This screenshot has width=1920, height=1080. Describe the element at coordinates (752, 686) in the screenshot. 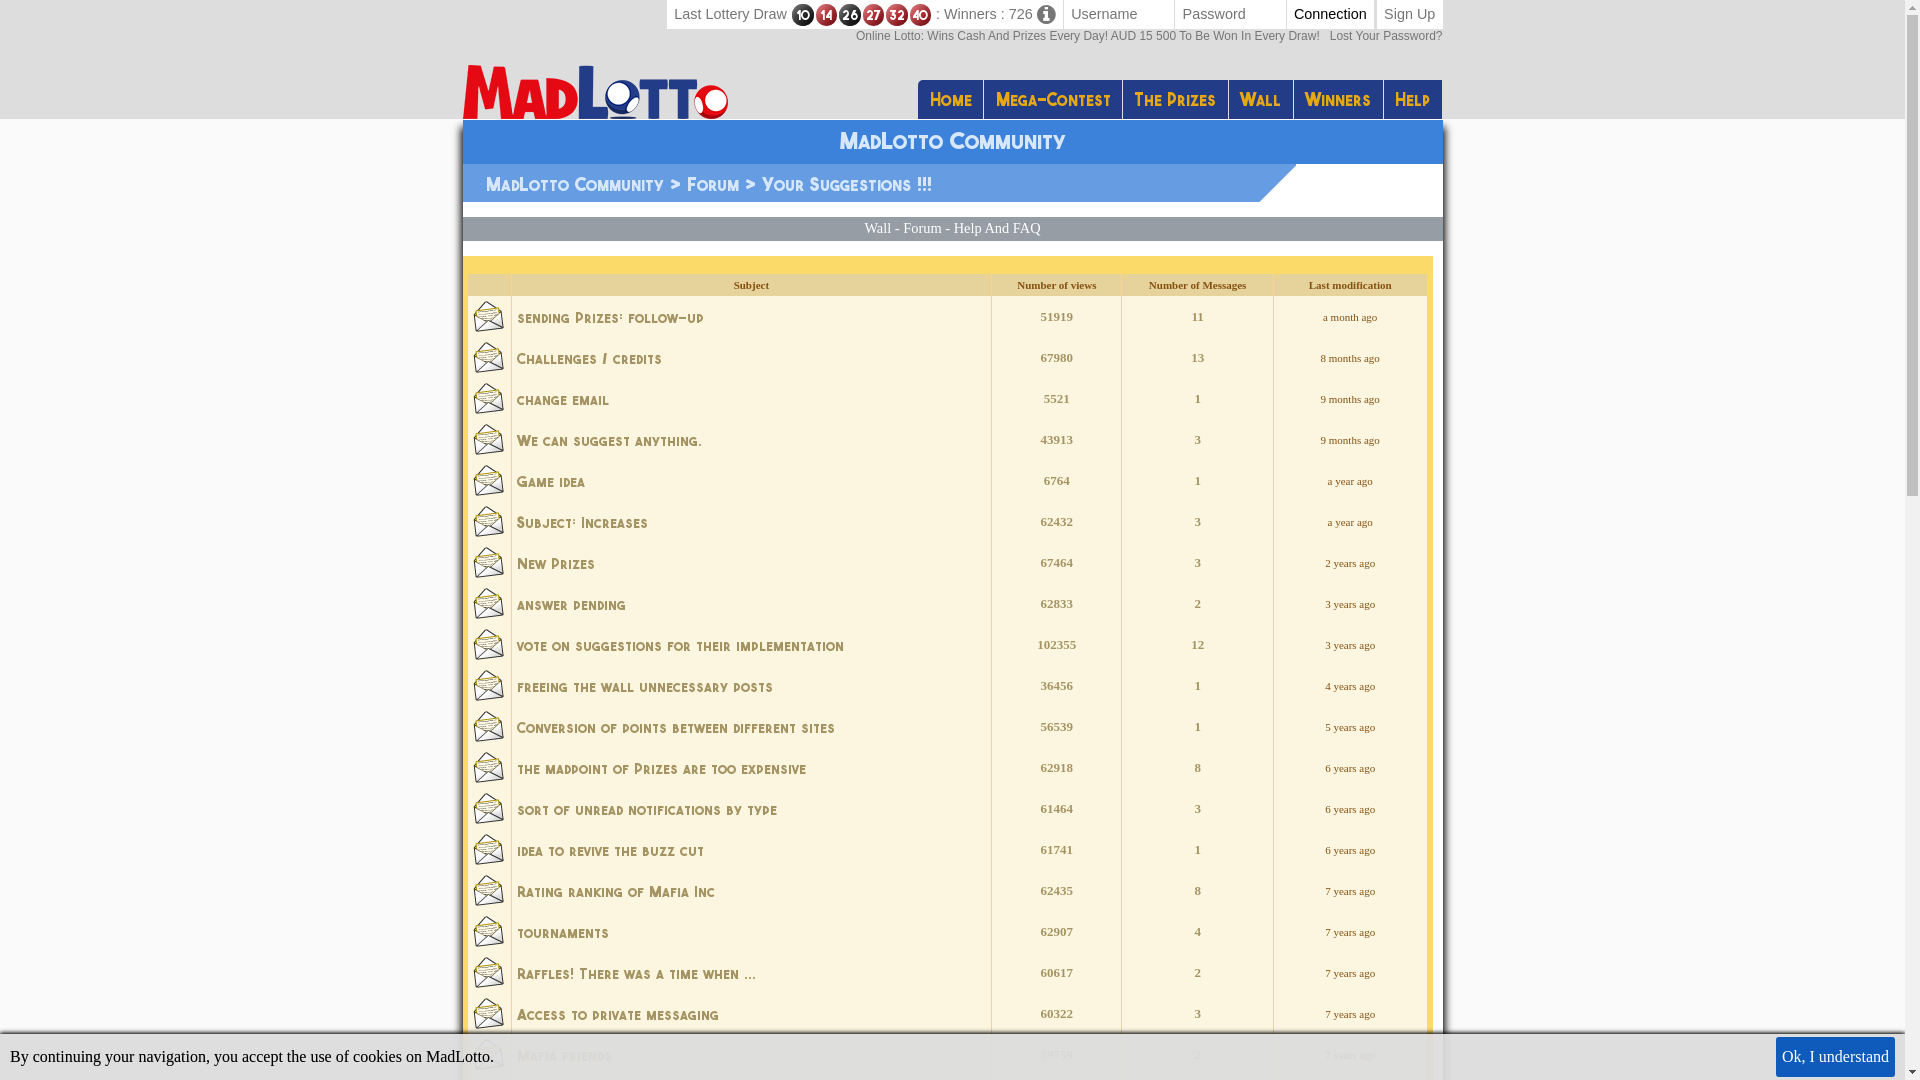

I see `freeing the wall unnecessary posts` at that location.